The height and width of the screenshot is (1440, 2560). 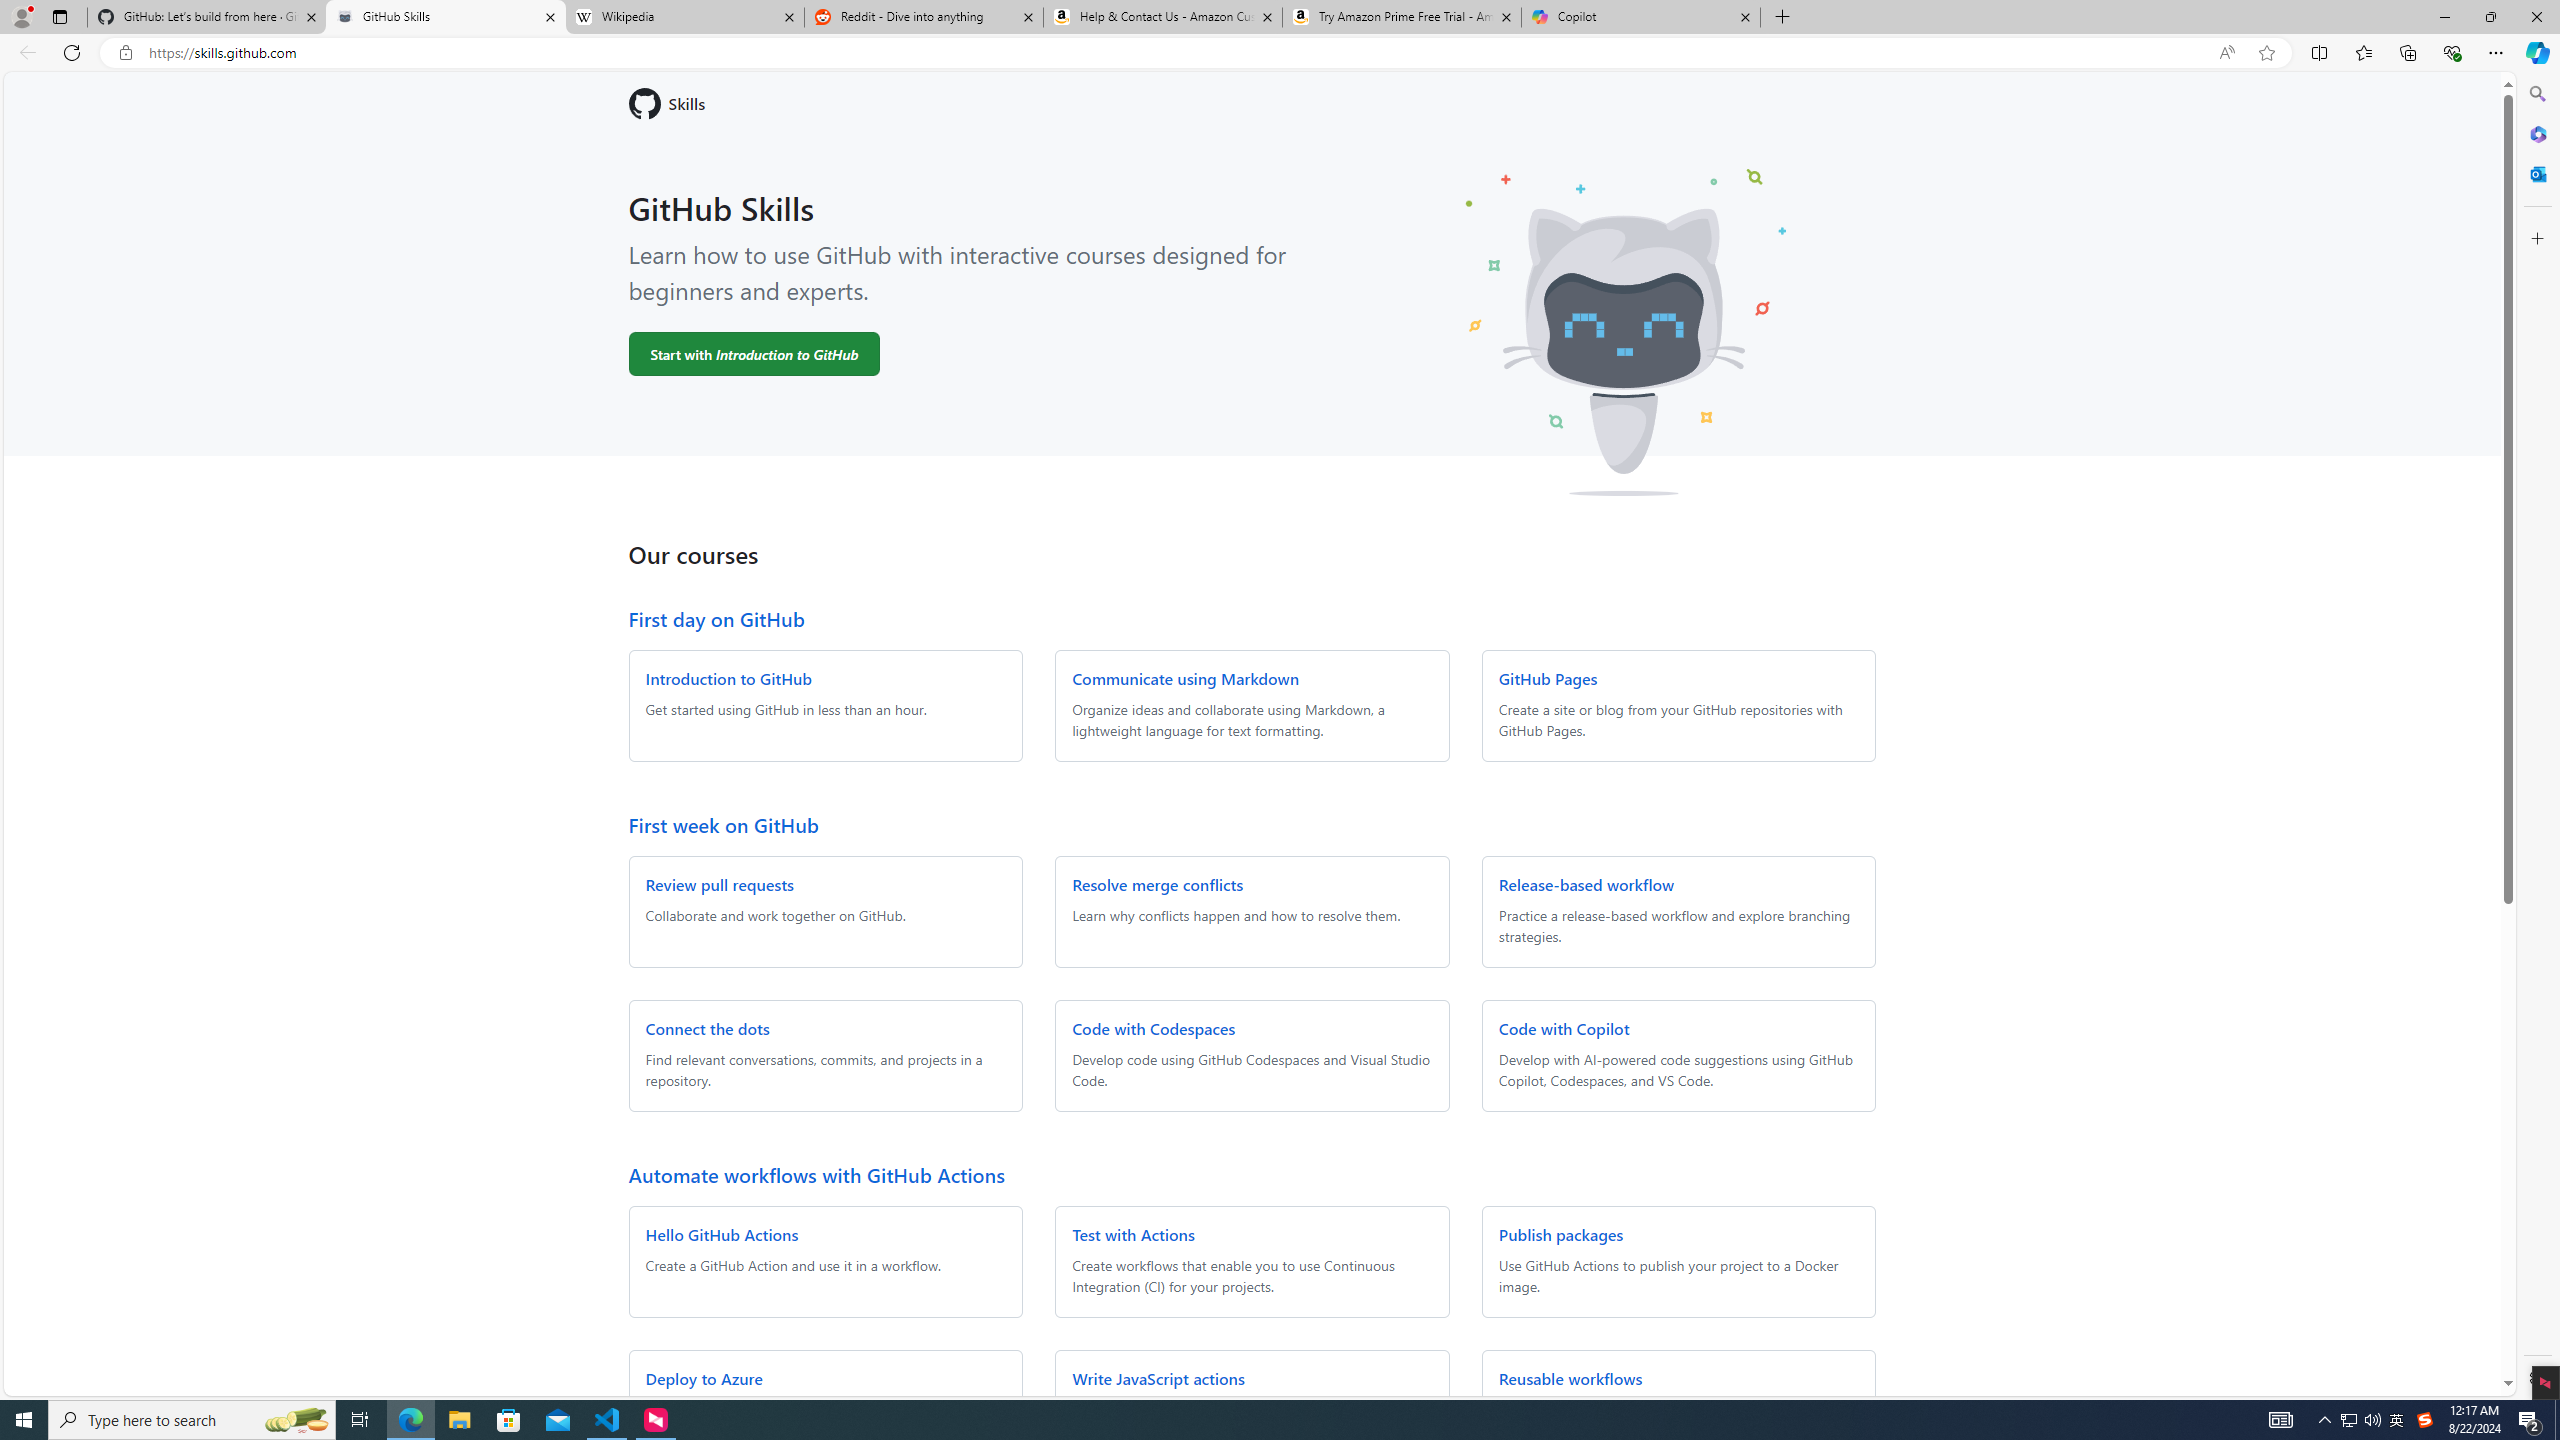 What do you see at coordinates (719, 884) in the screenshot?
I see `Review pull requests` at bounding box center [719, 884].